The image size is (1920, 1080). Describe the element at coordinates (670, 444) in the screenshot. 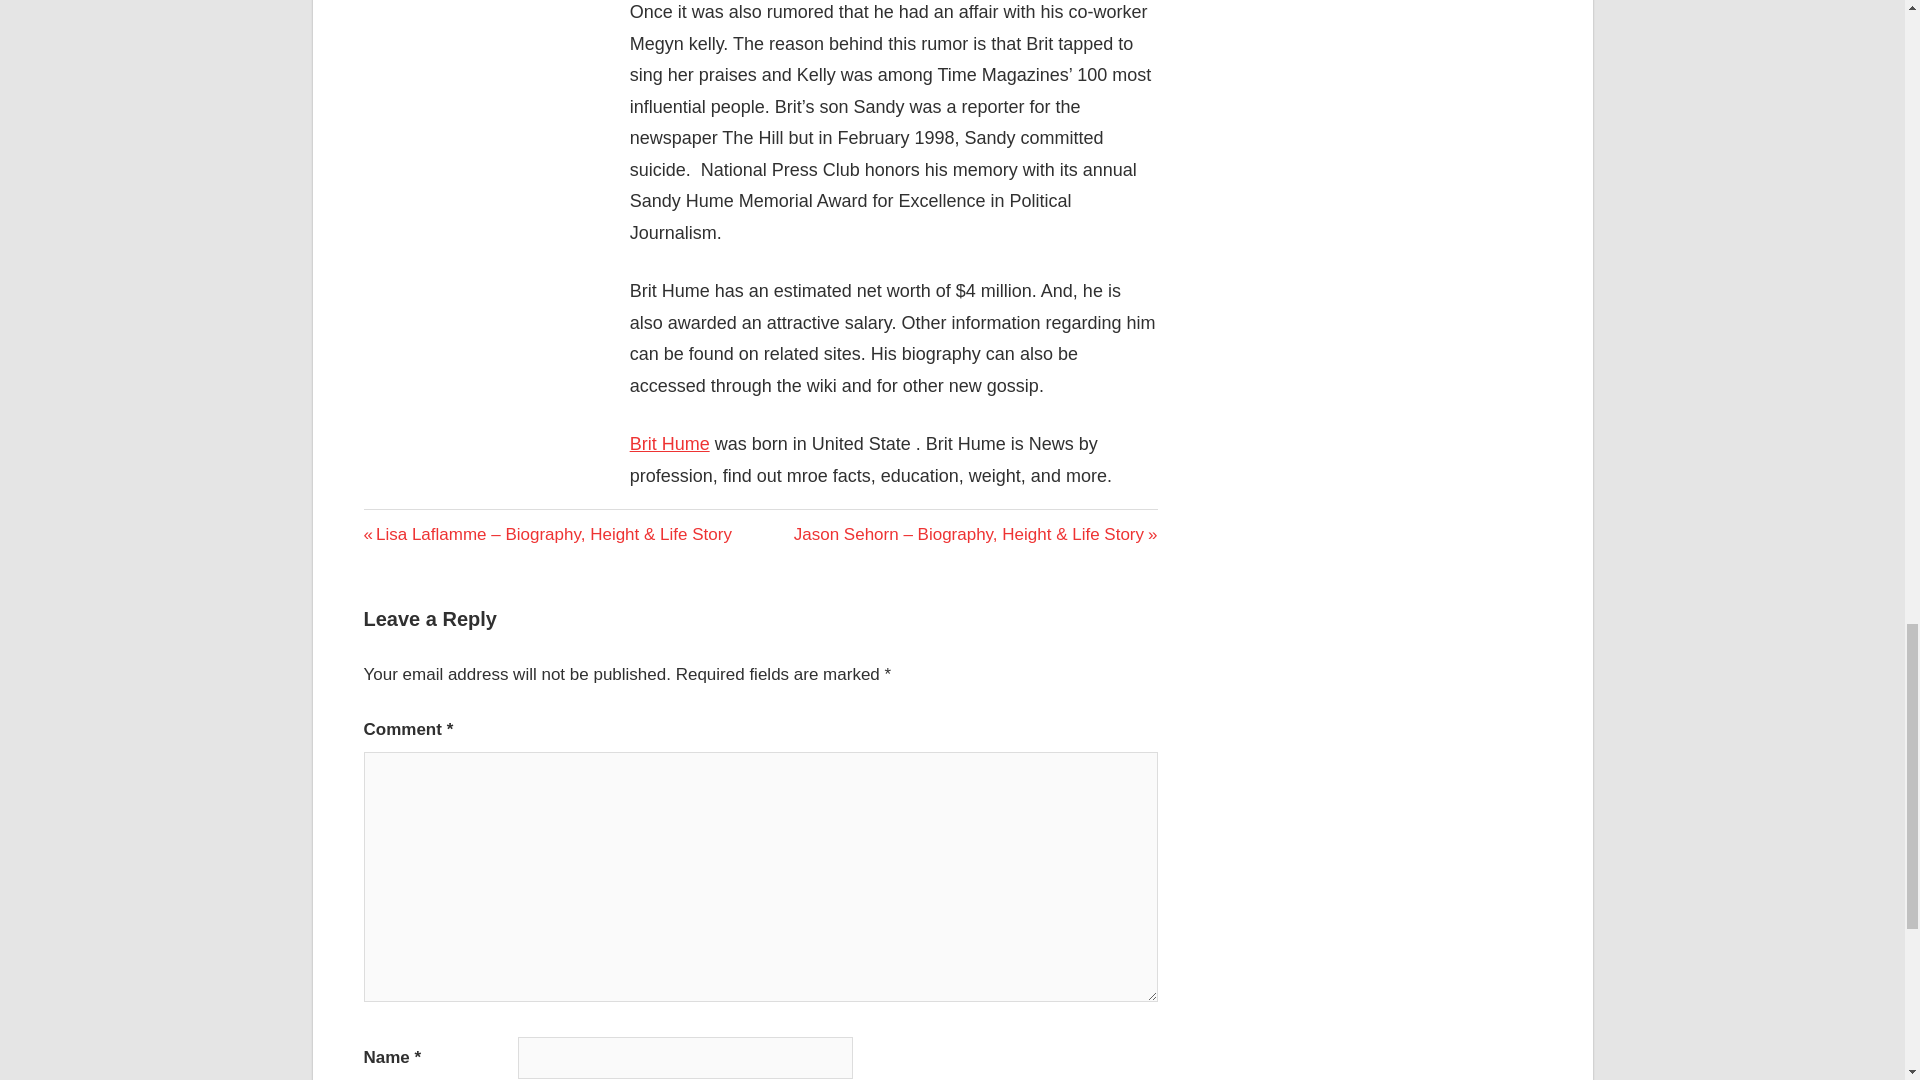

I see `Brit Hume` at that location.